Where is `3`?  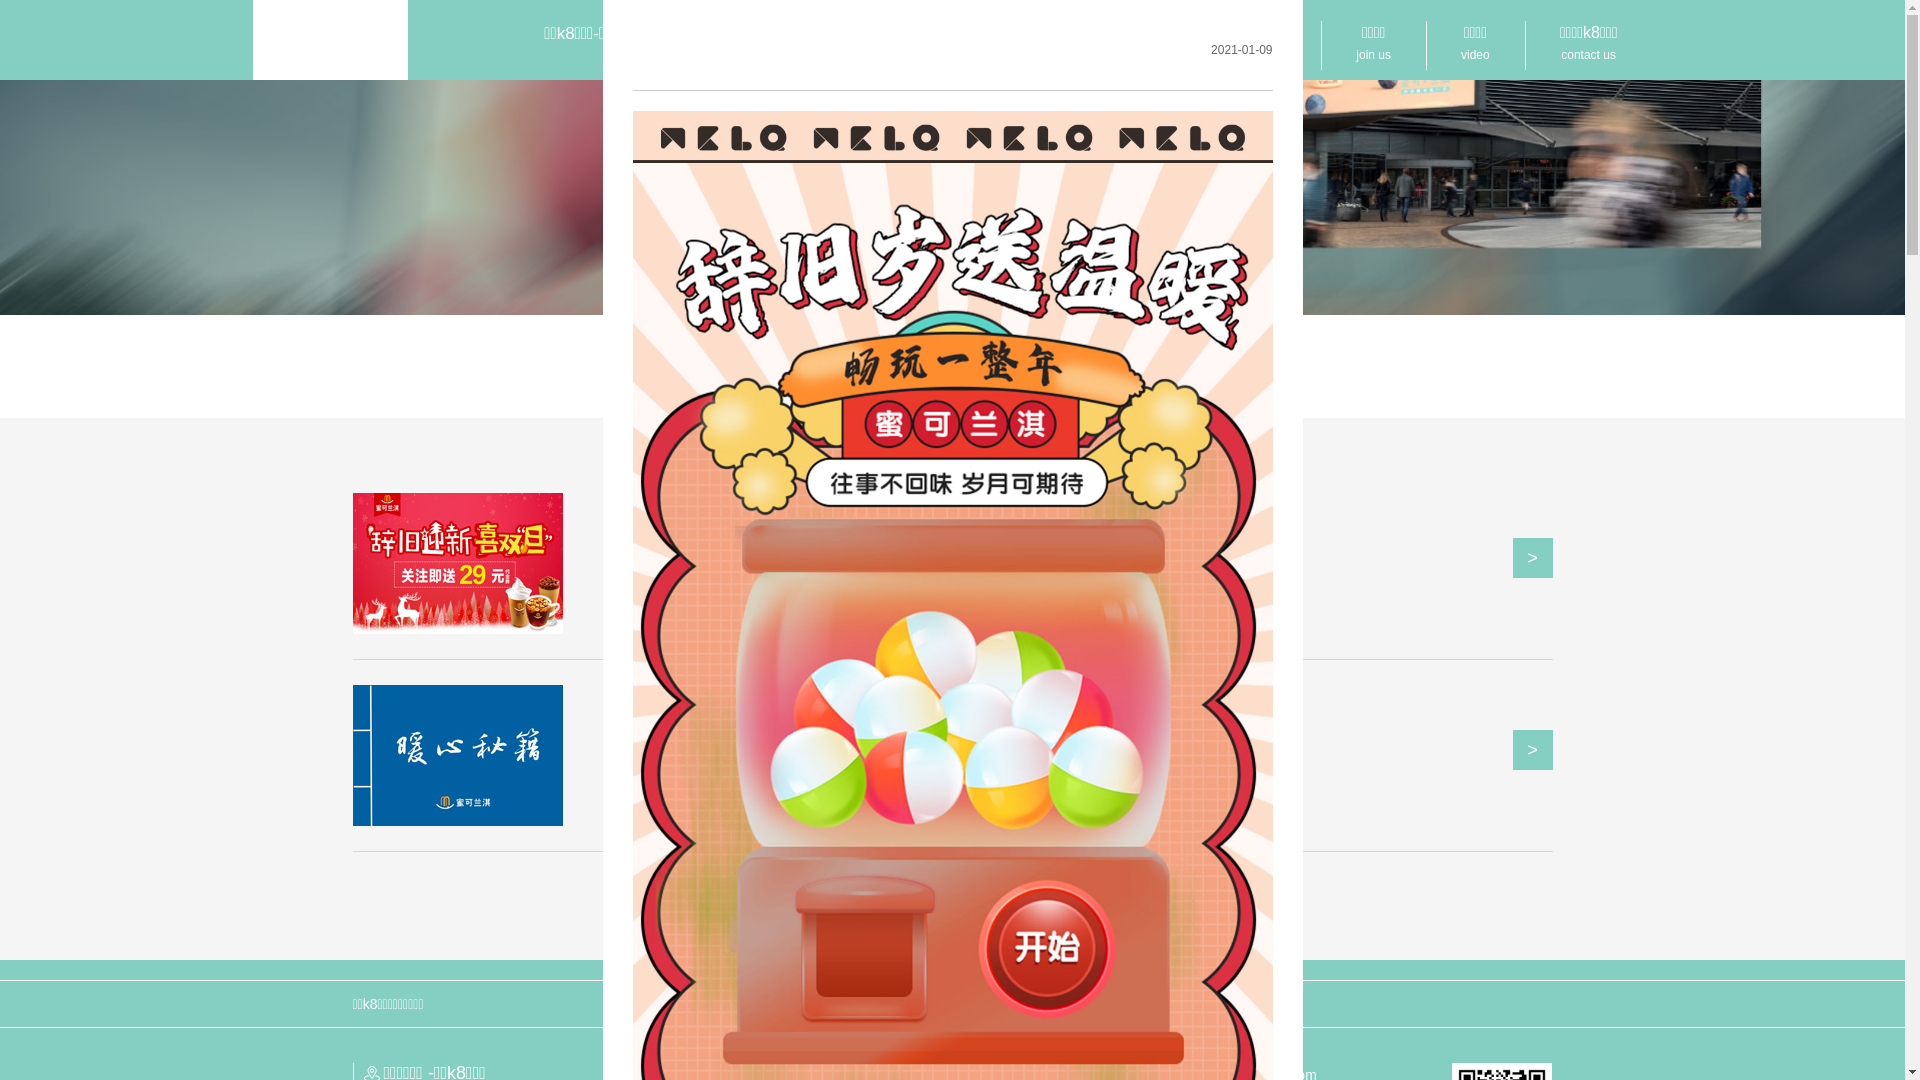 3 is located at coordinates (900, 896).